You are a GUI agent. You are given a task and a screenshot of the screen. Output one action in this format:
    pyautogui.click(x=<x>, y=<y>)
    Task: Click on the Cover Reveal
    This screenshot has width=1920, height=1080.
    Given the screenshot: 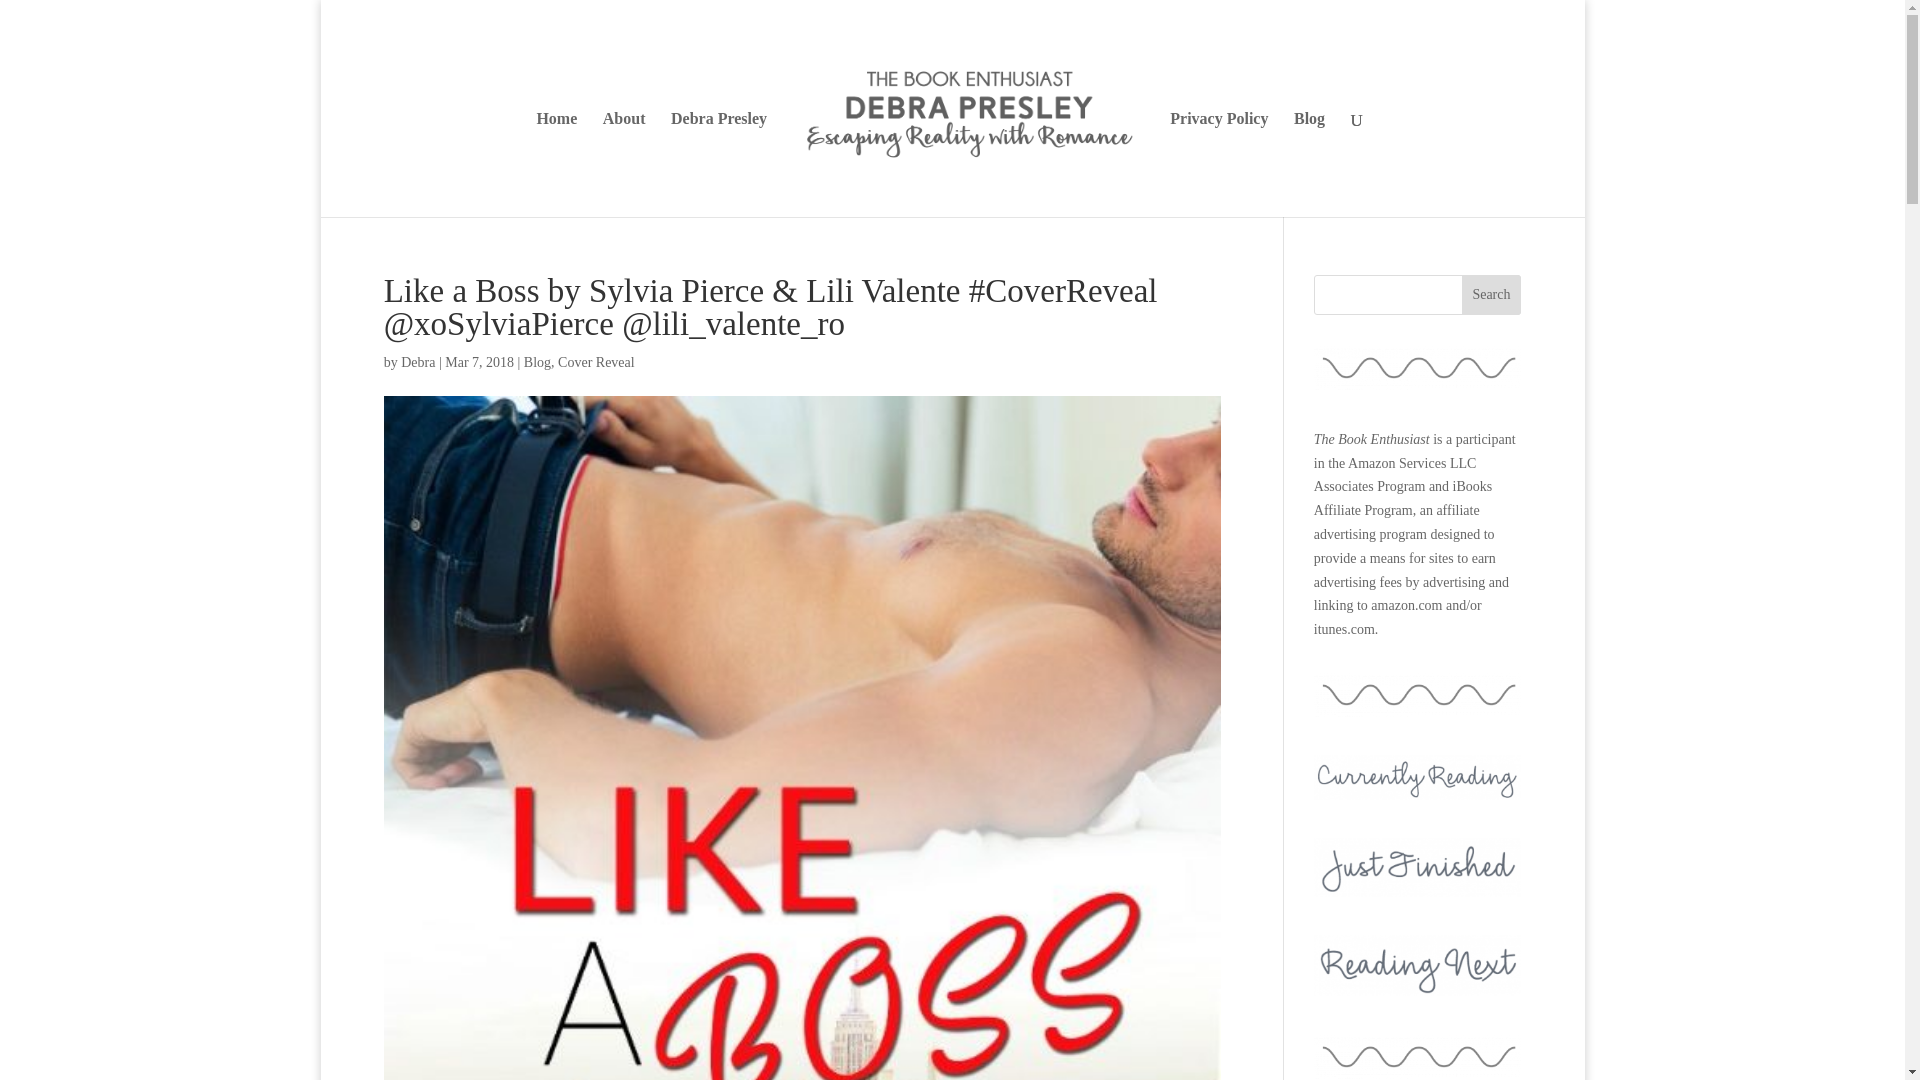 What is the action you would take?
    pyautogui.click(x=596, y=362)
    